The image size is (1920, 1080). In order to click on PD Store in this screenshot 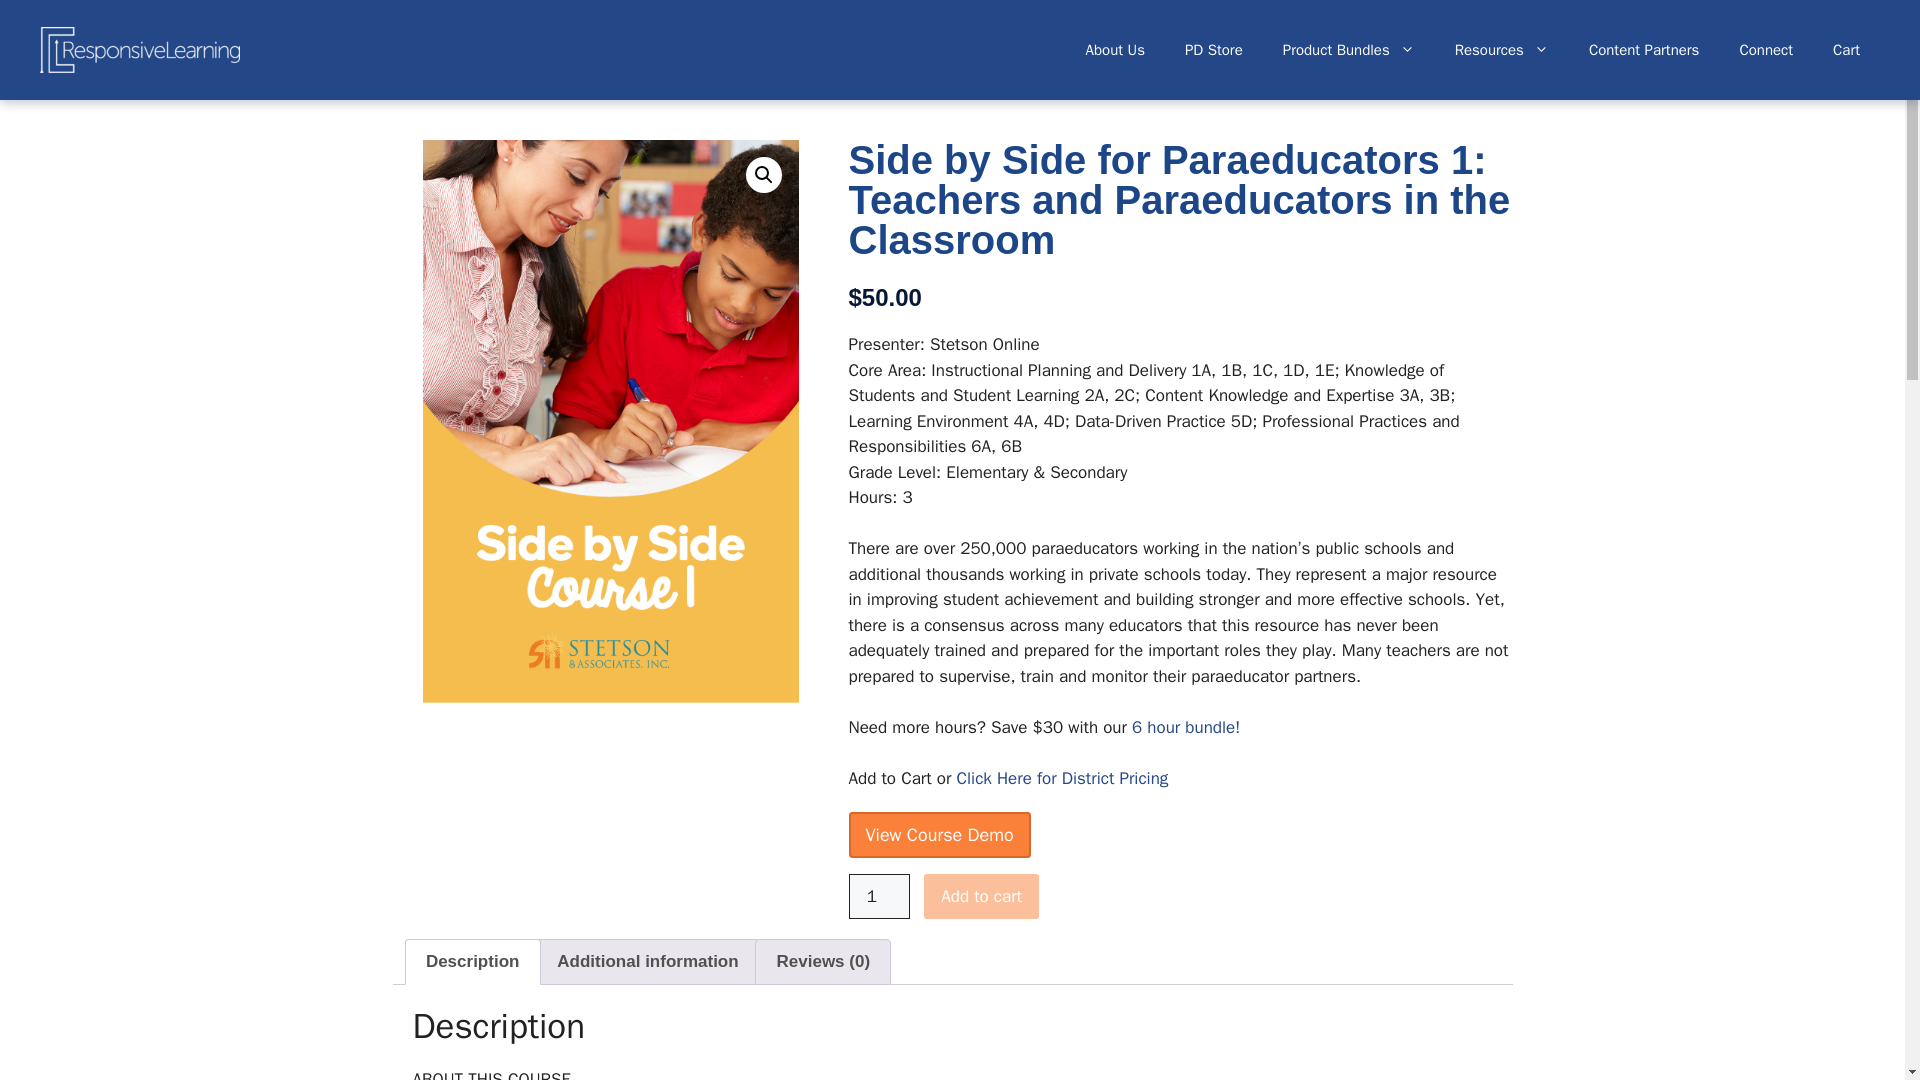, I will do `click(1214, 50)`.